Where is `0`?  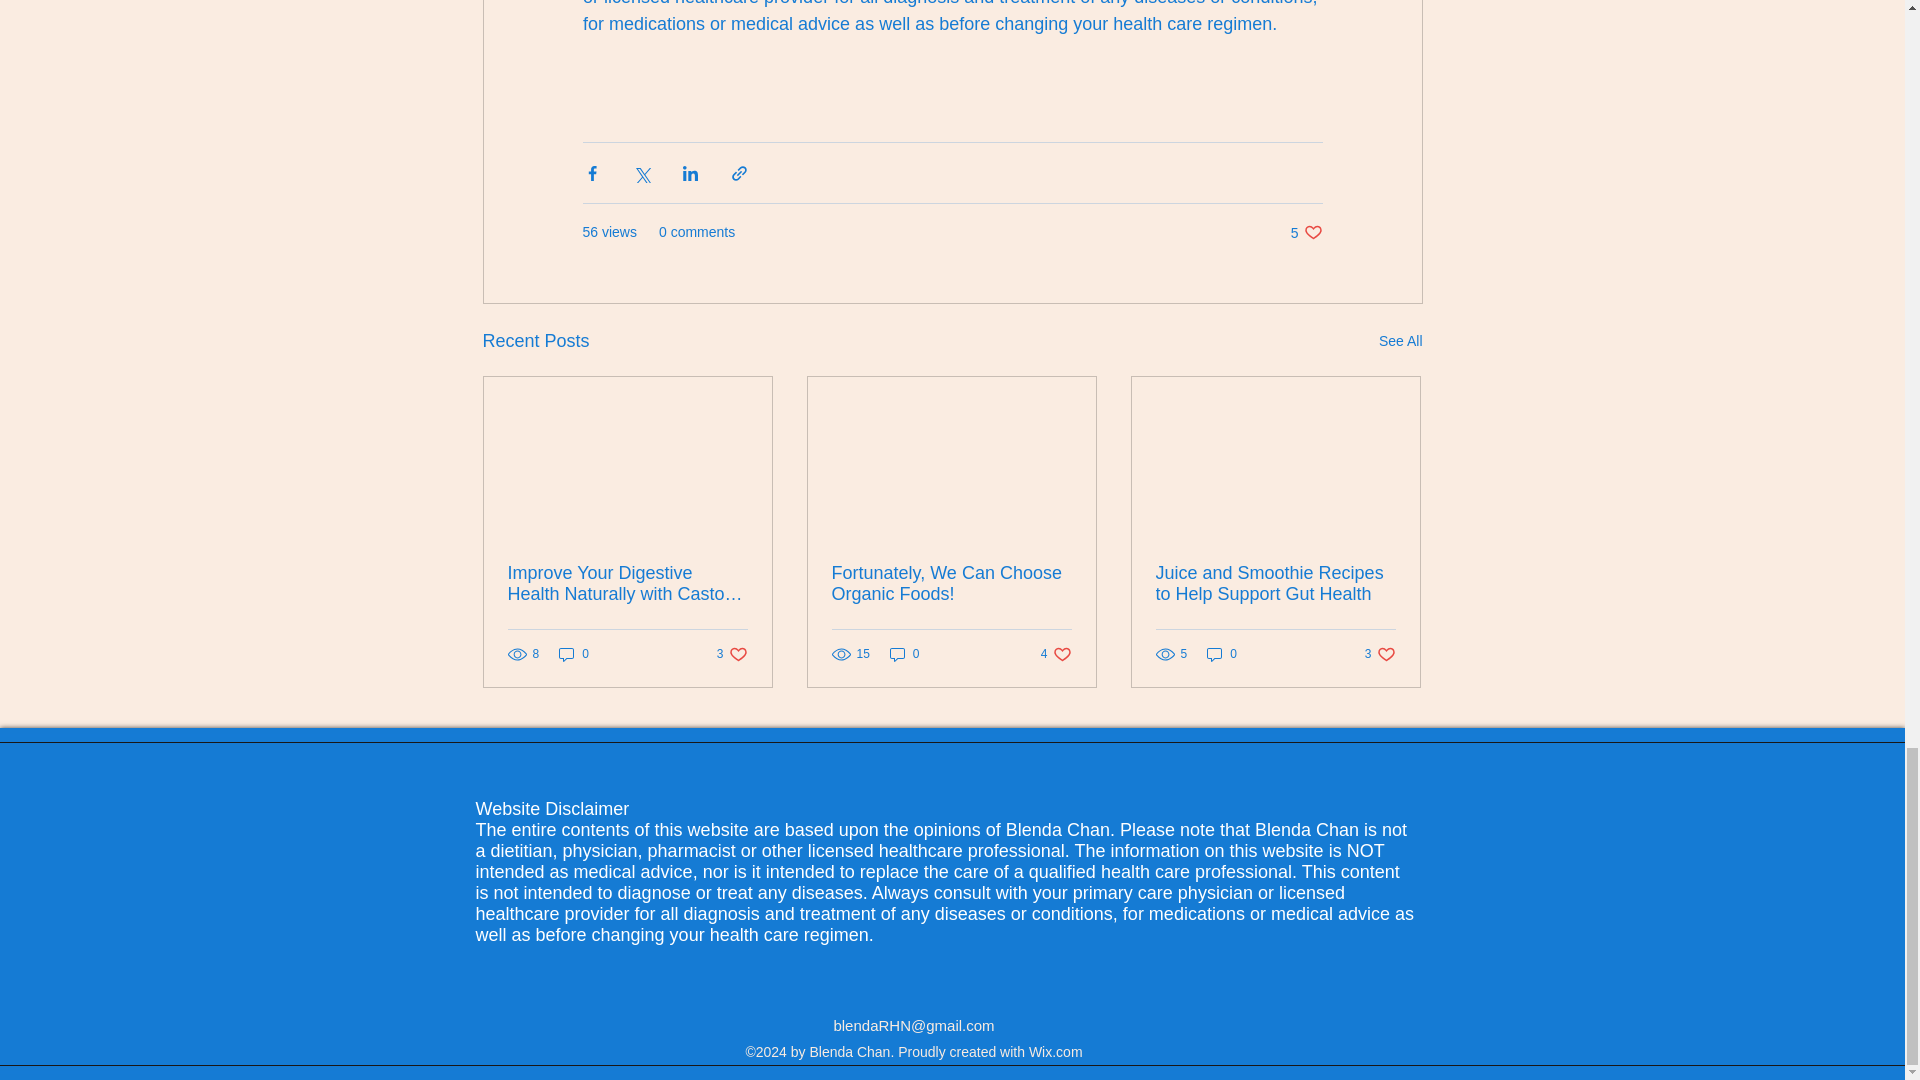 0 is located at coordinates (1056, 653).